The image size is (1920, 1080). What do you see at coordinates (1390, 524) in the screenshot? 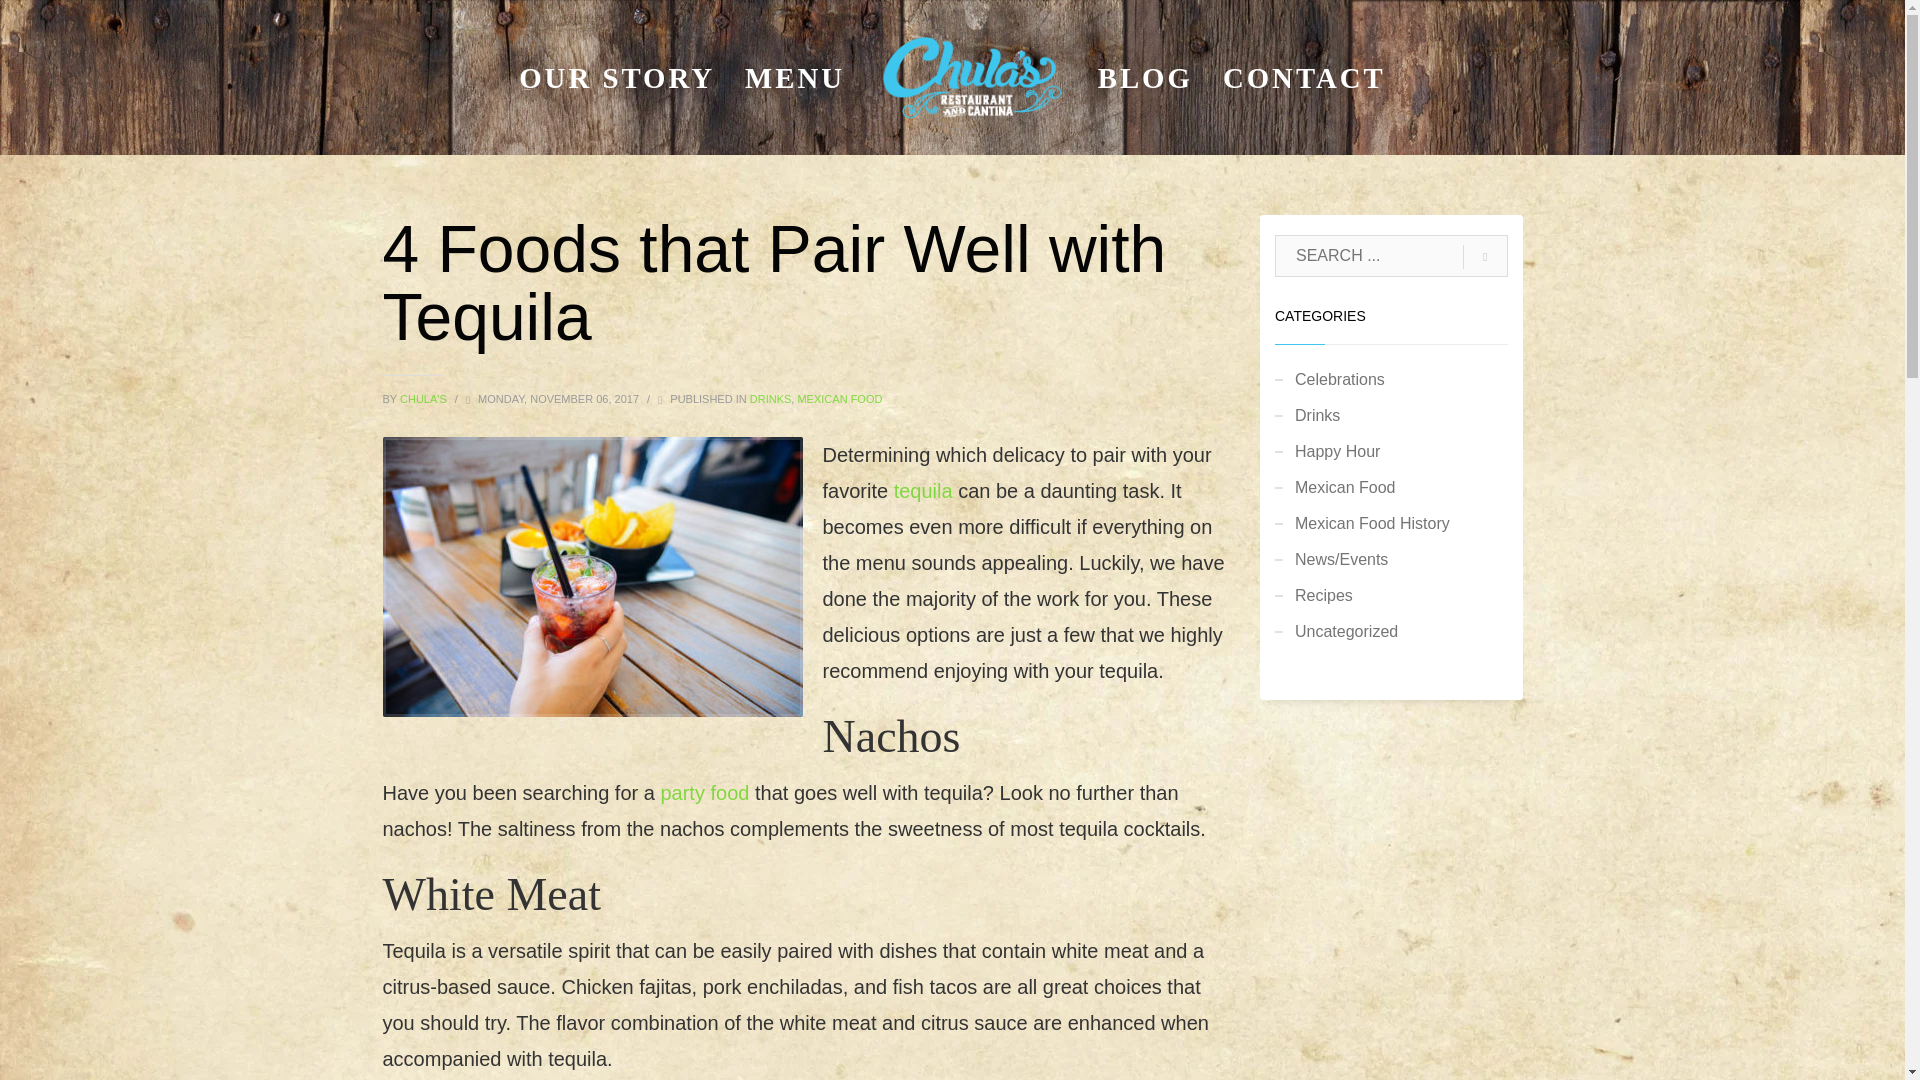
I see `Mexican Food History` at bounding box center [1390, 524].